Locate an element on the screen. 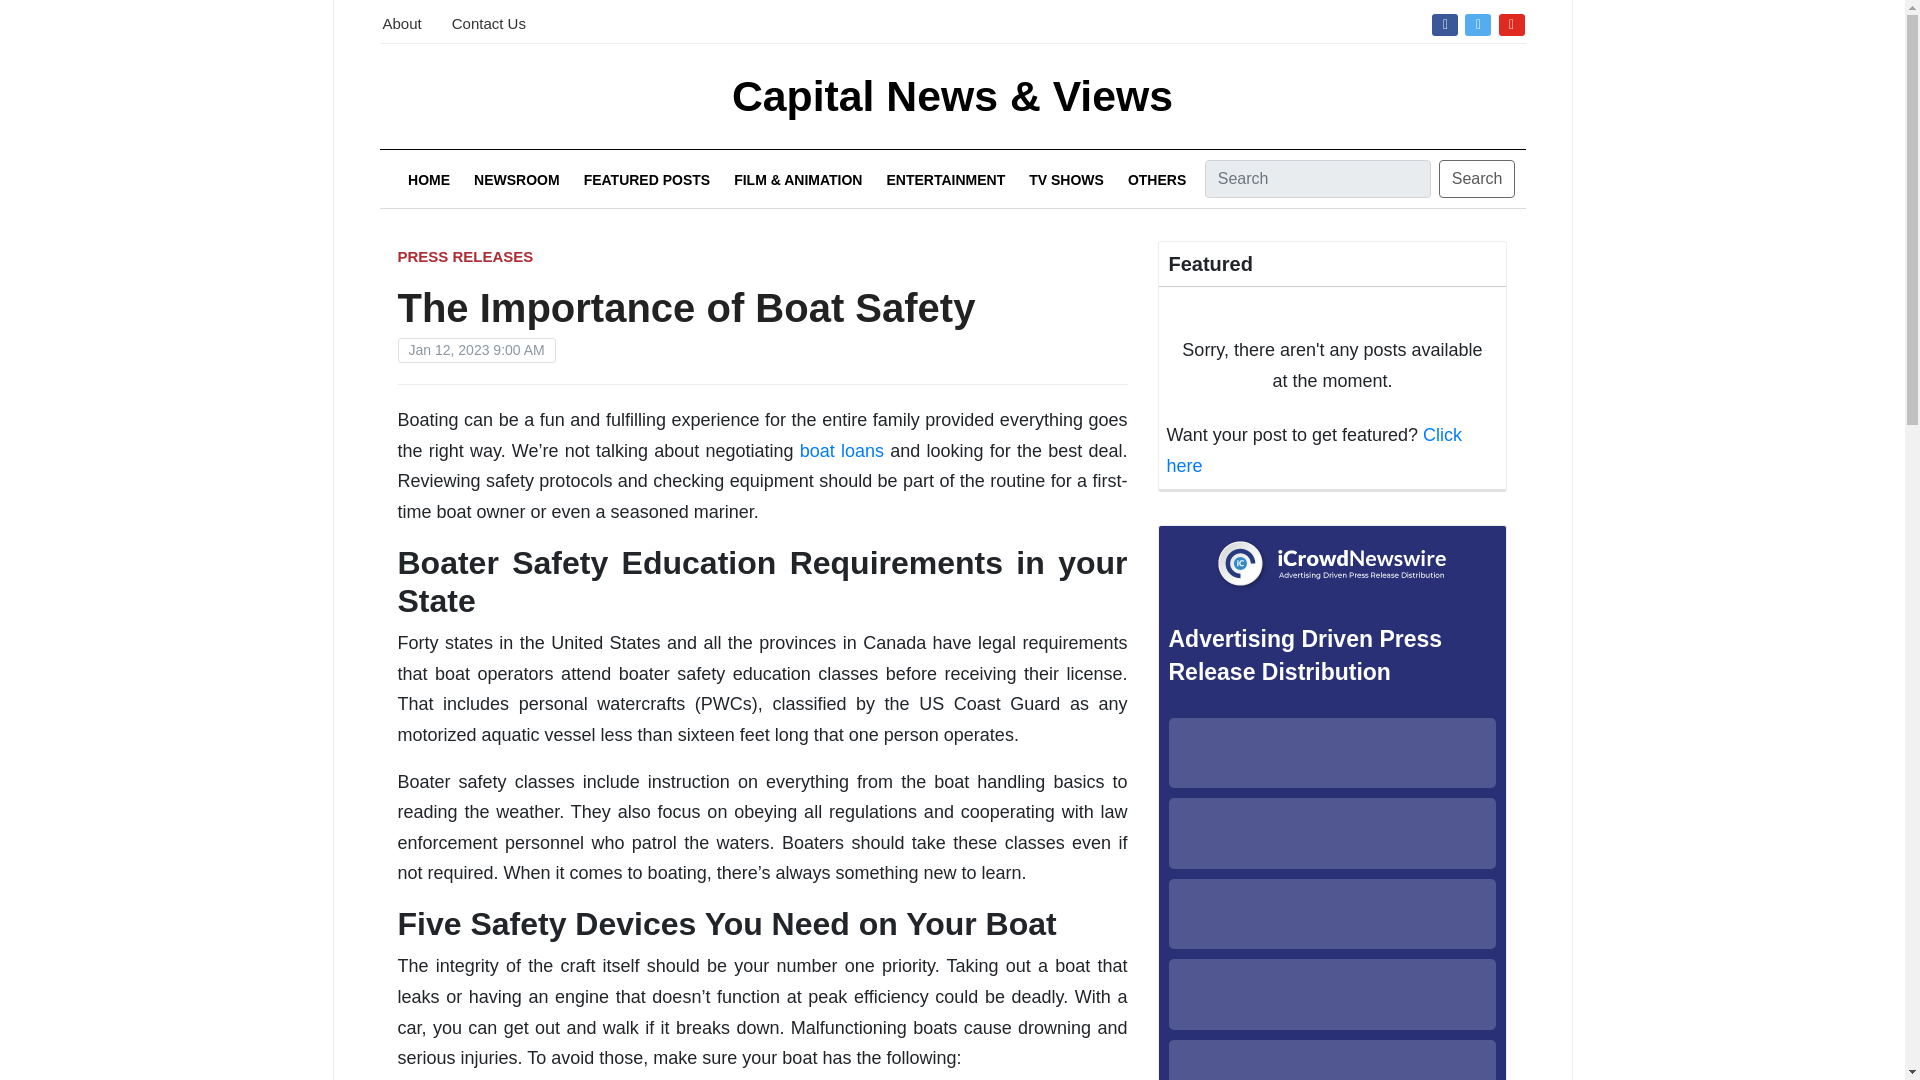 This screenshot has width=1920, height=1080. Facebook is located at coordinates (1444, 22).